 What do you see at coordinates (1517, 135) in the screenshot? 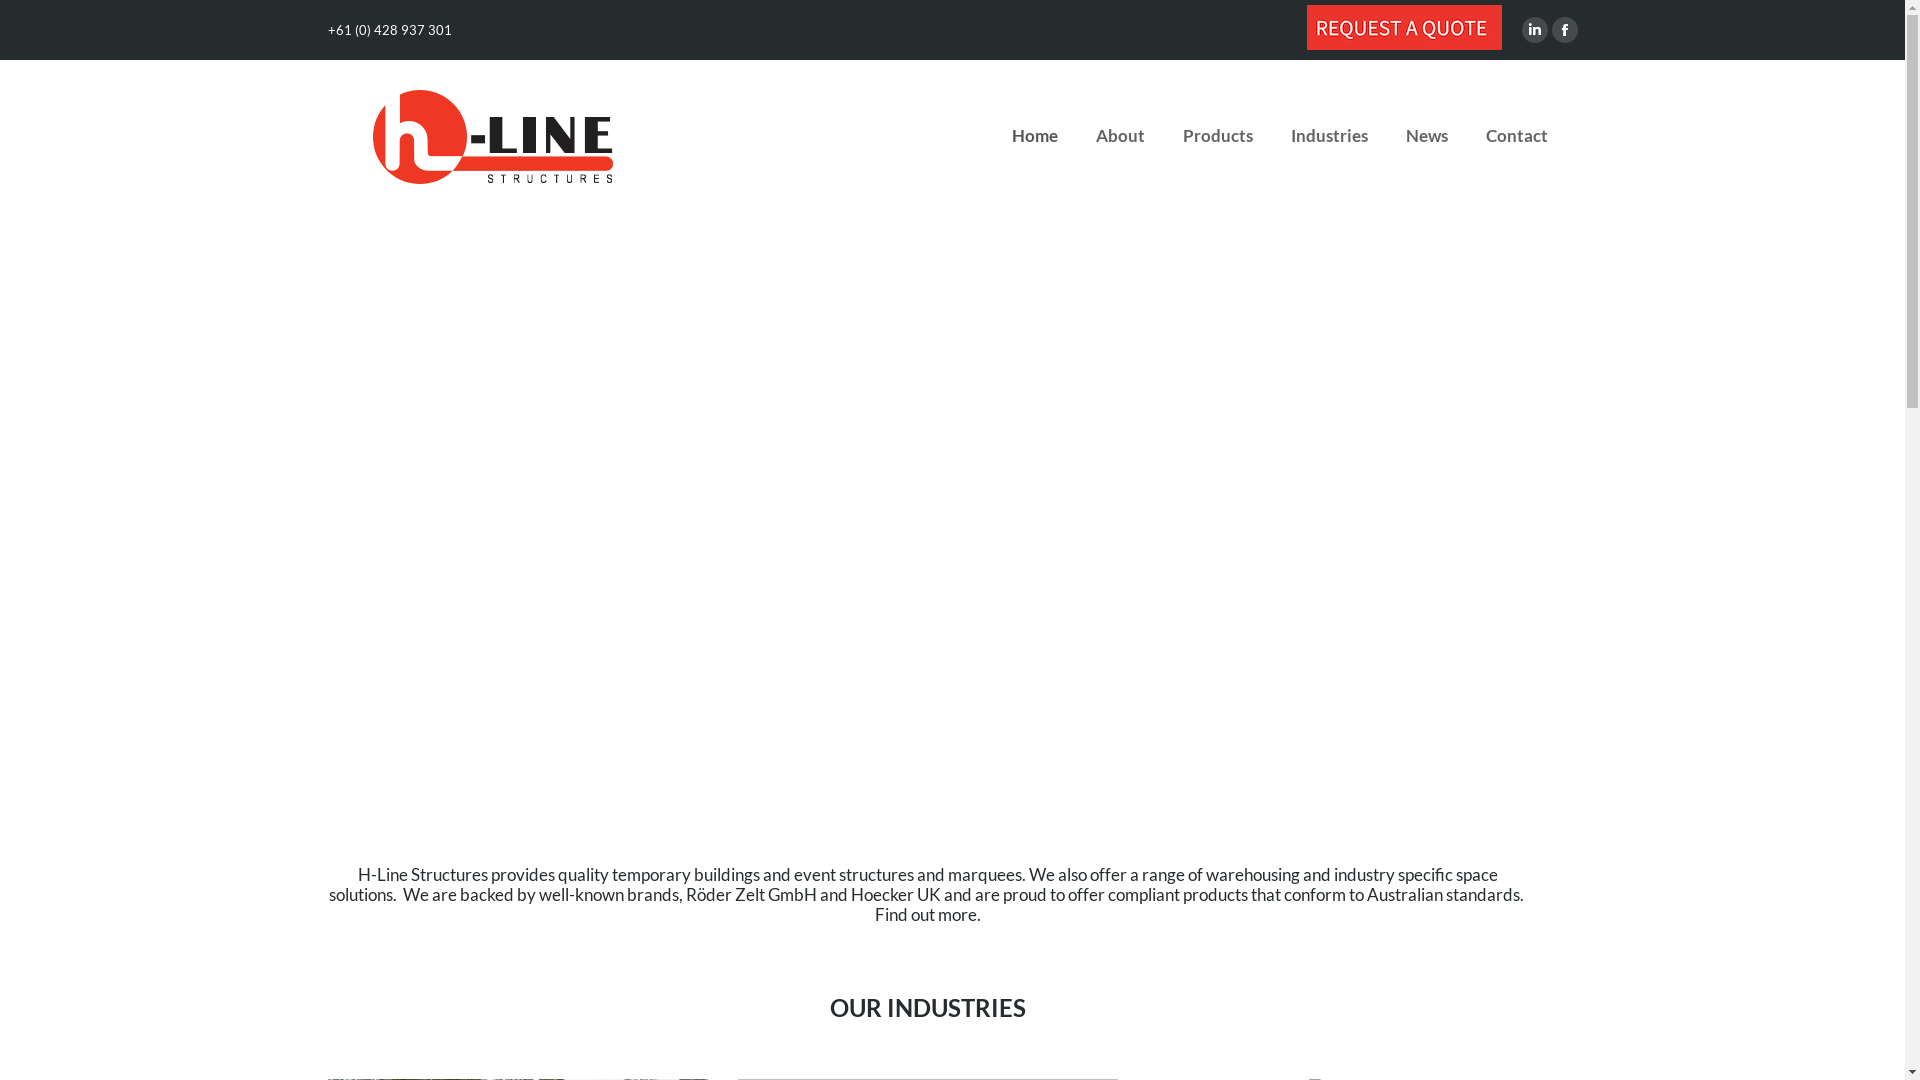
I see `Contact` at bounding box center [1517, 135].